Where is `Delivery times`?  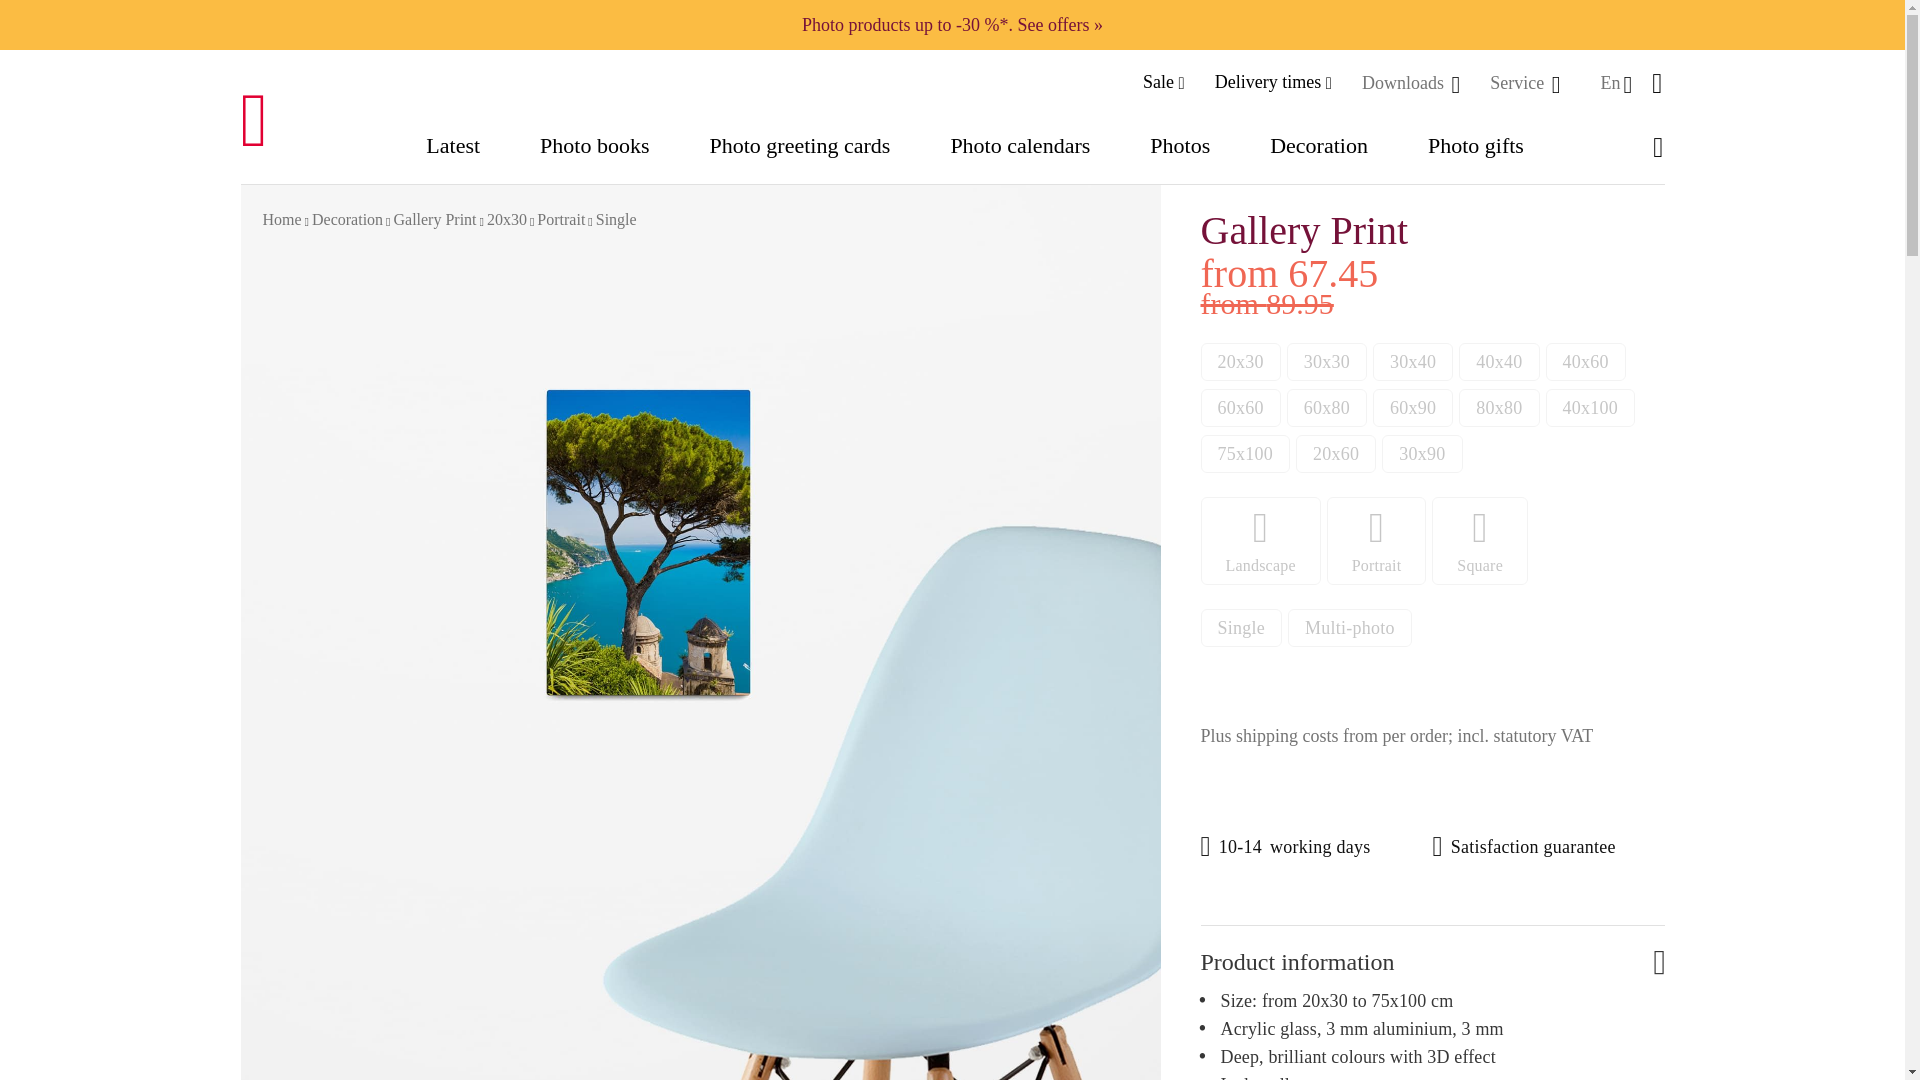
Delivery times is located at coordinates (1274, 82).